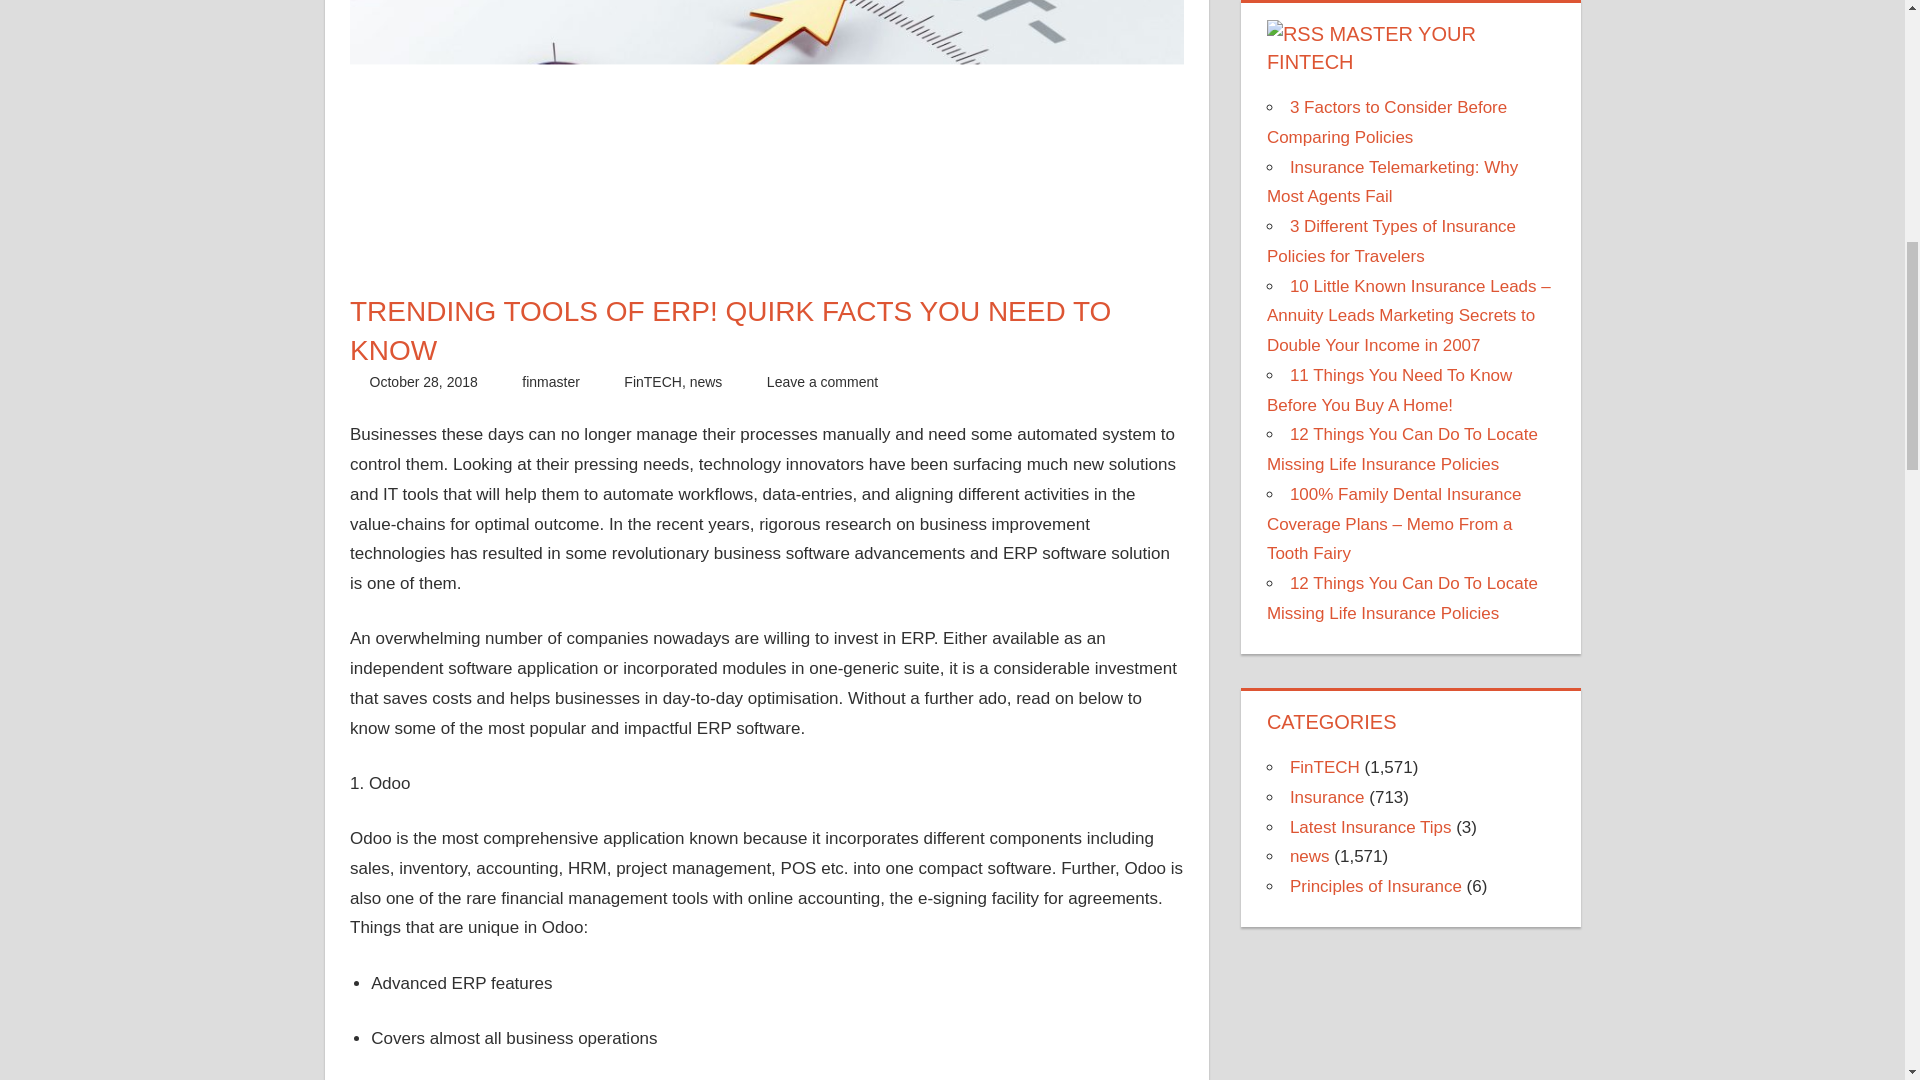 This screenshot has width=1920, height=1080. I want to click on 11 Things You Need To Know Before You Buy A Home!, so click(1390, 390).